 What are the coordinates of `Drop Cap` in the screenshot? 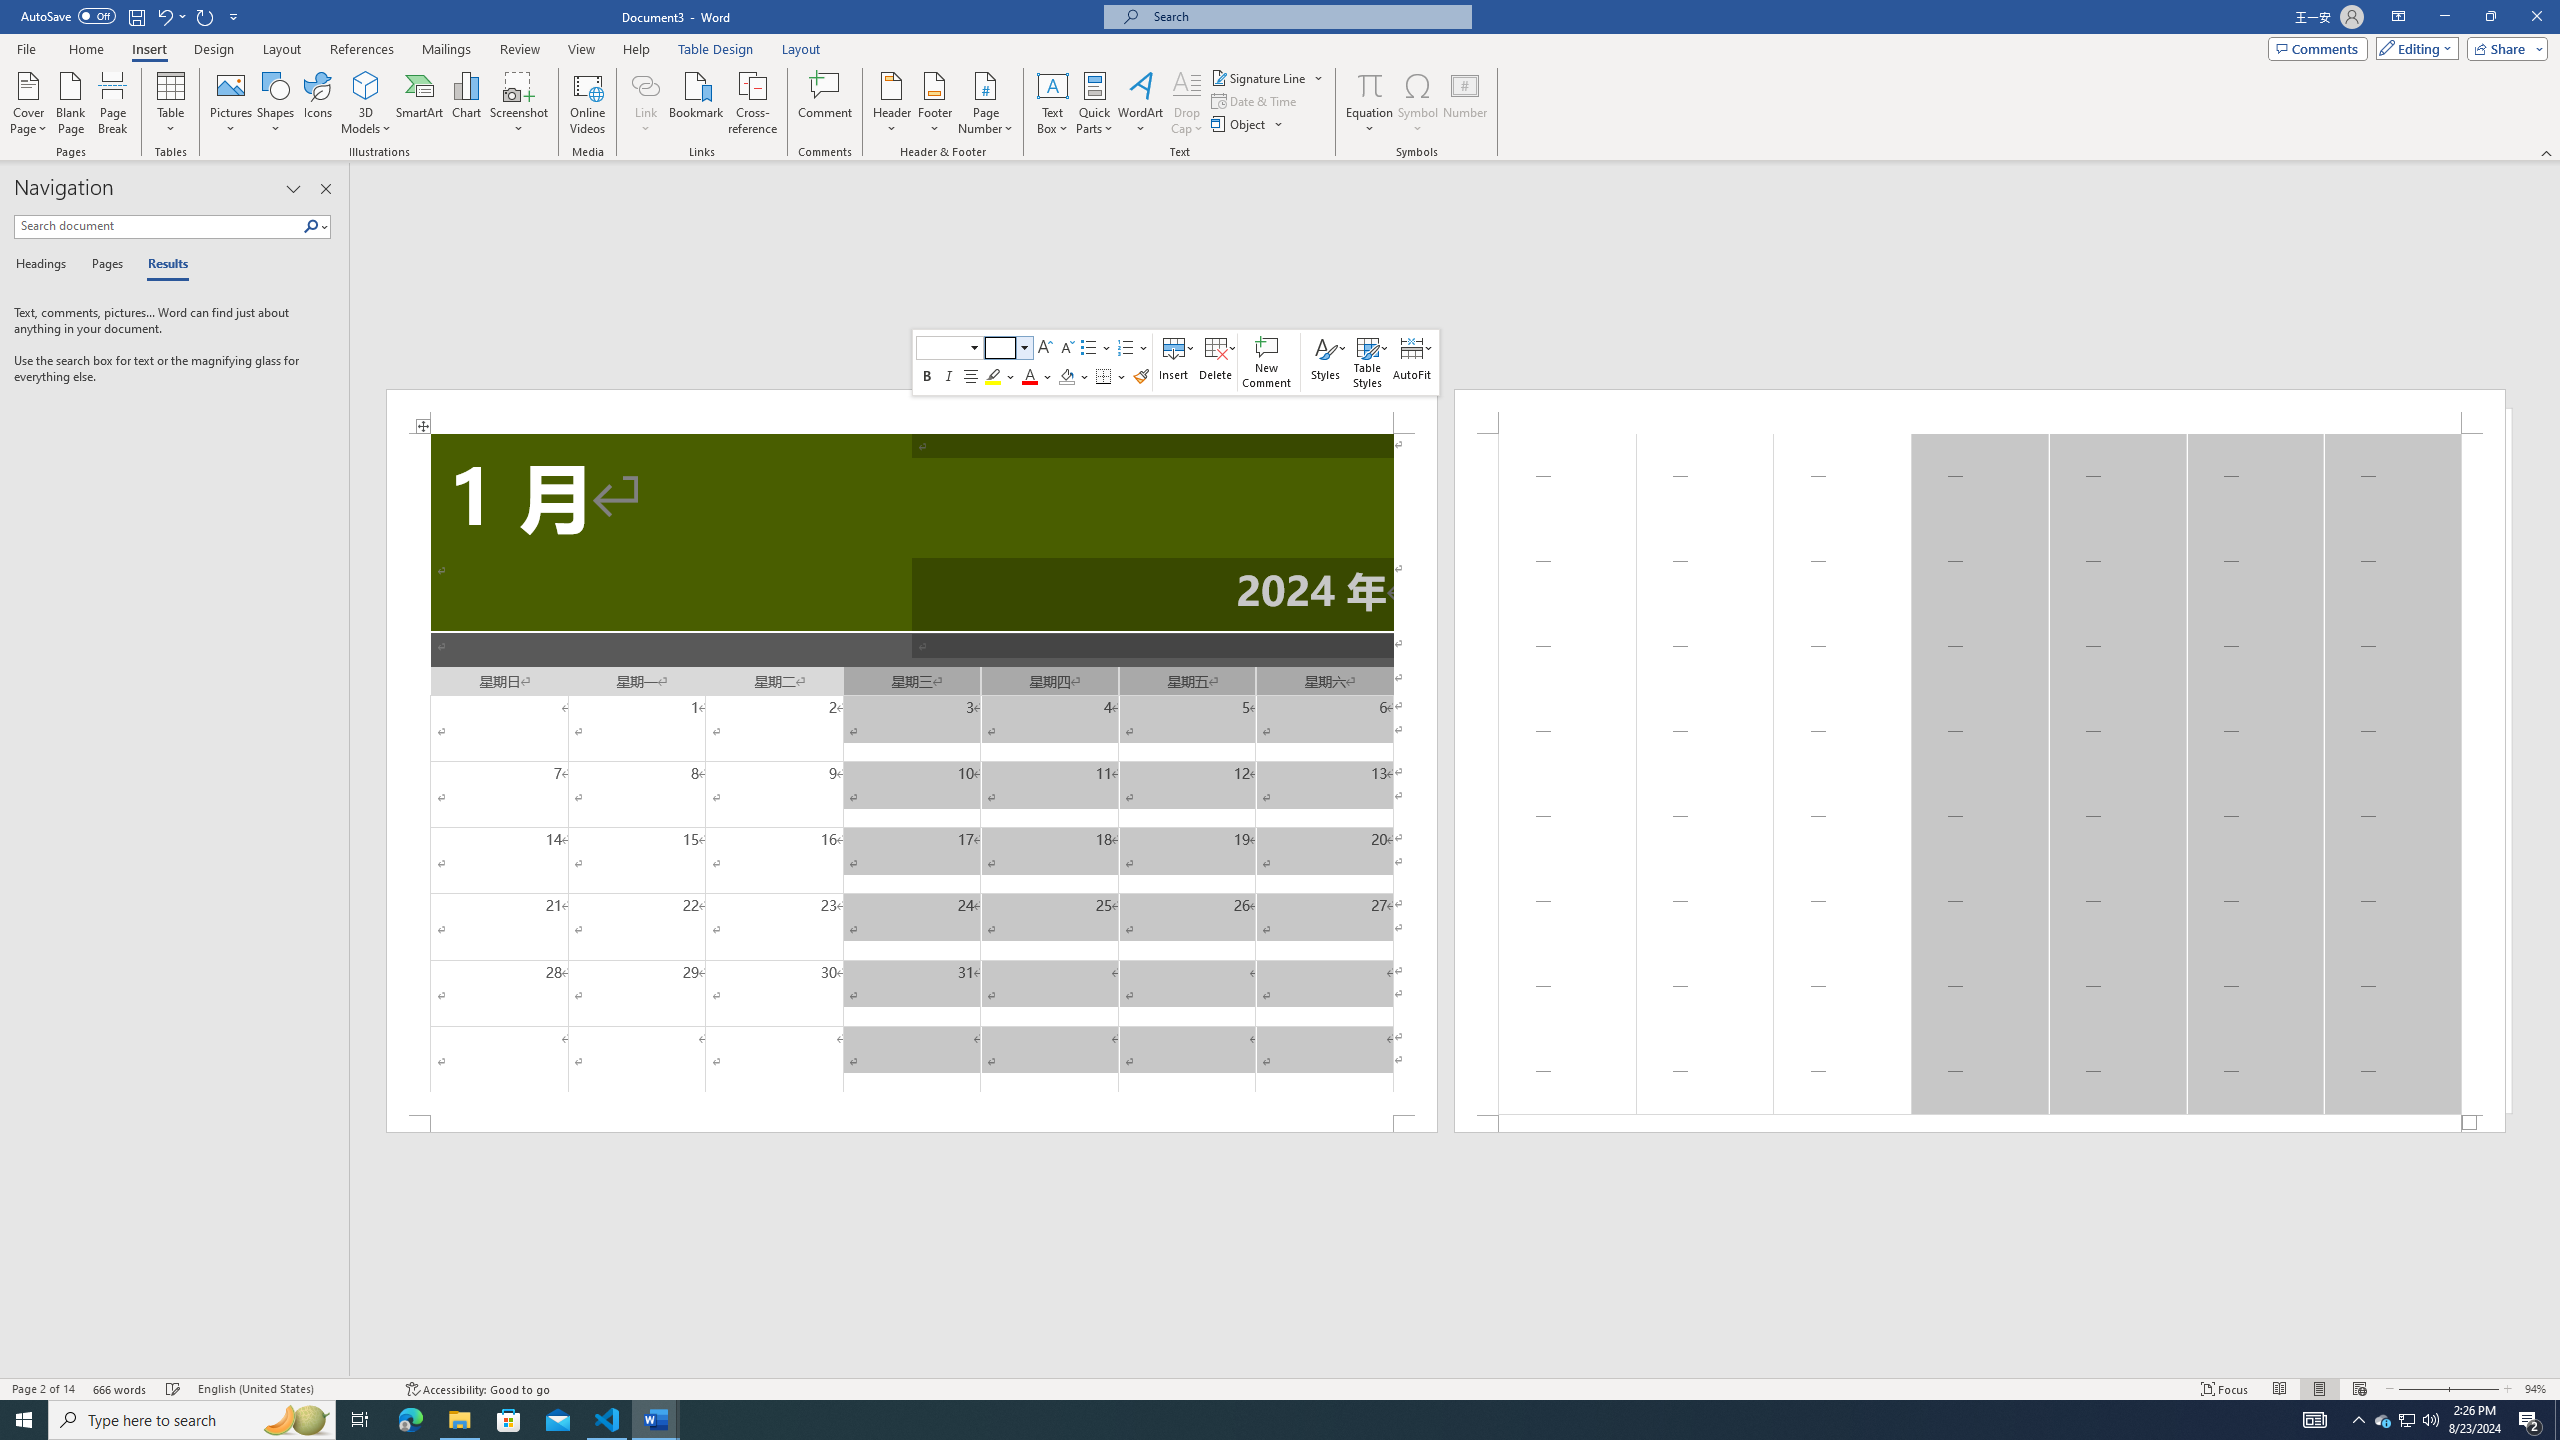 It's located at (1186, 103).